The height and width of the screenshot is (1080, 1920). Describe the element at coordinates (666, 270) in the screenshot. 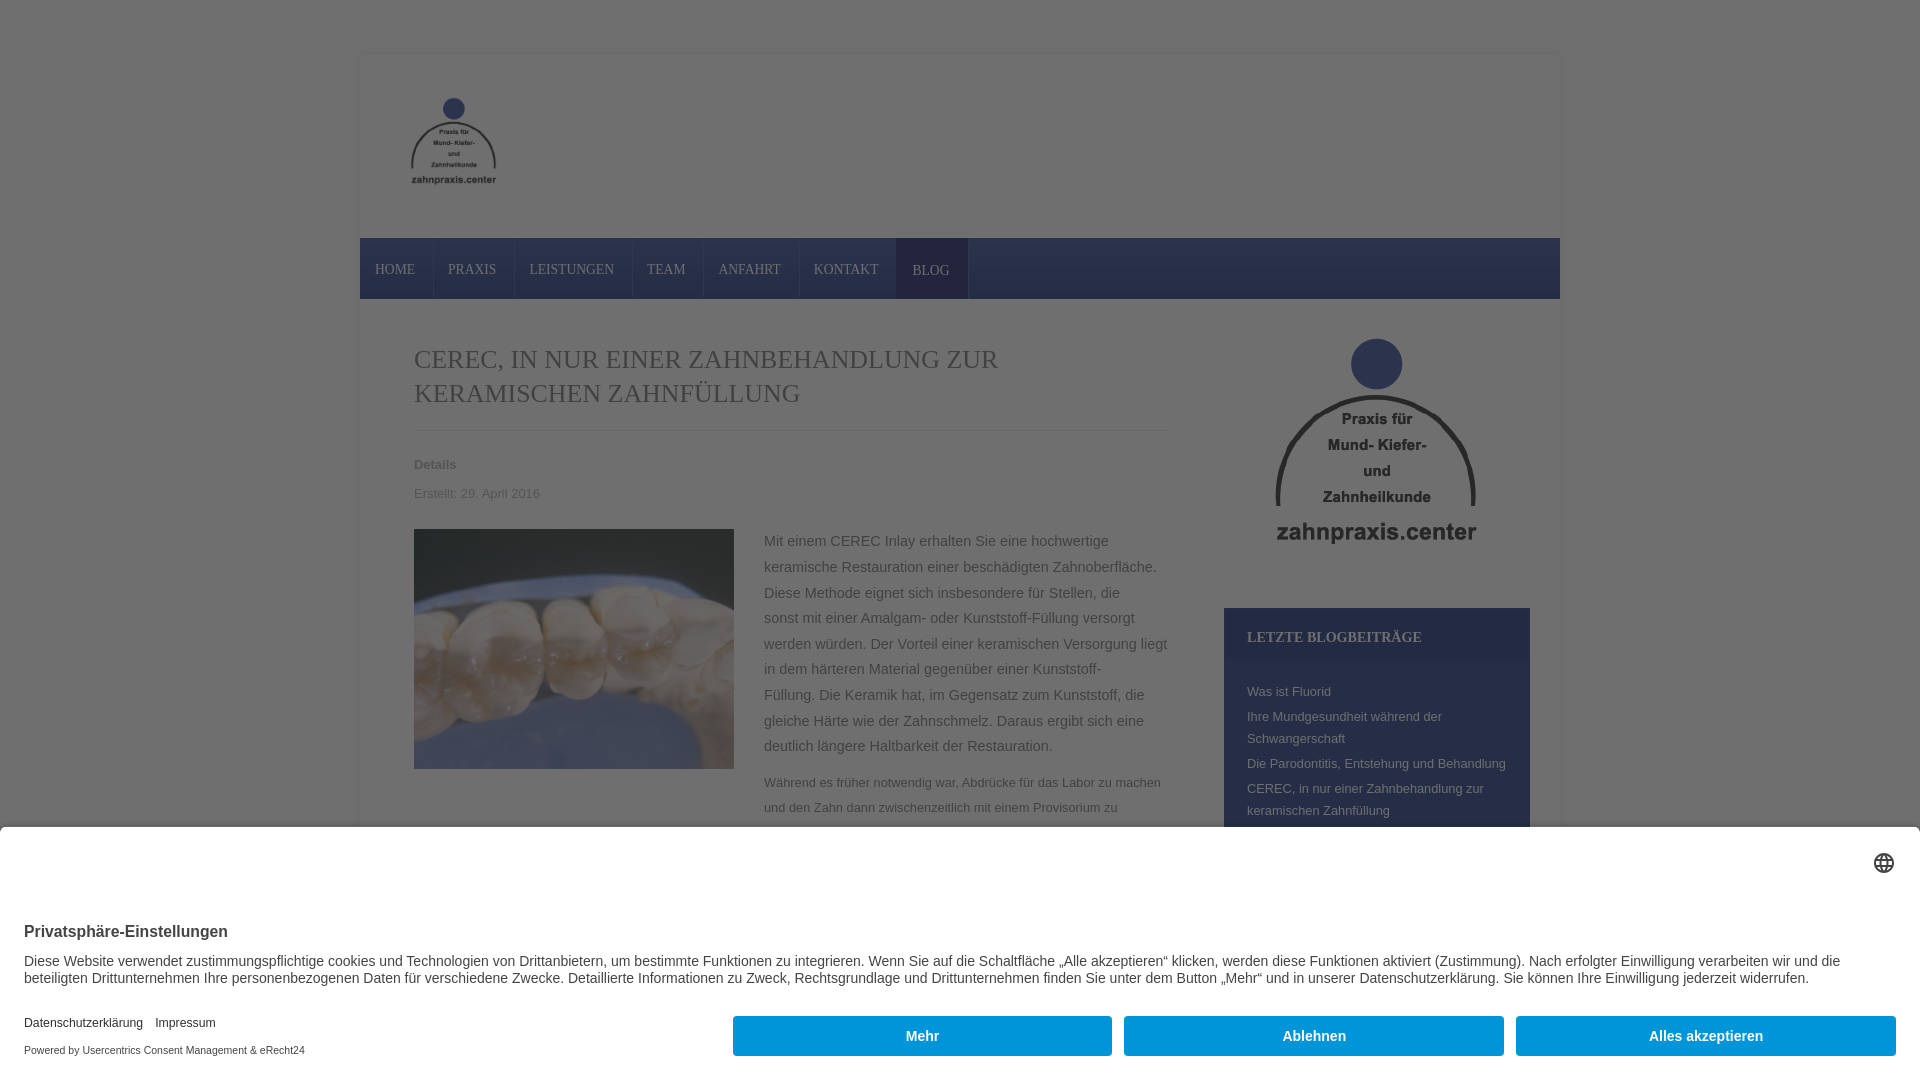

I see `TEAM` at that location.